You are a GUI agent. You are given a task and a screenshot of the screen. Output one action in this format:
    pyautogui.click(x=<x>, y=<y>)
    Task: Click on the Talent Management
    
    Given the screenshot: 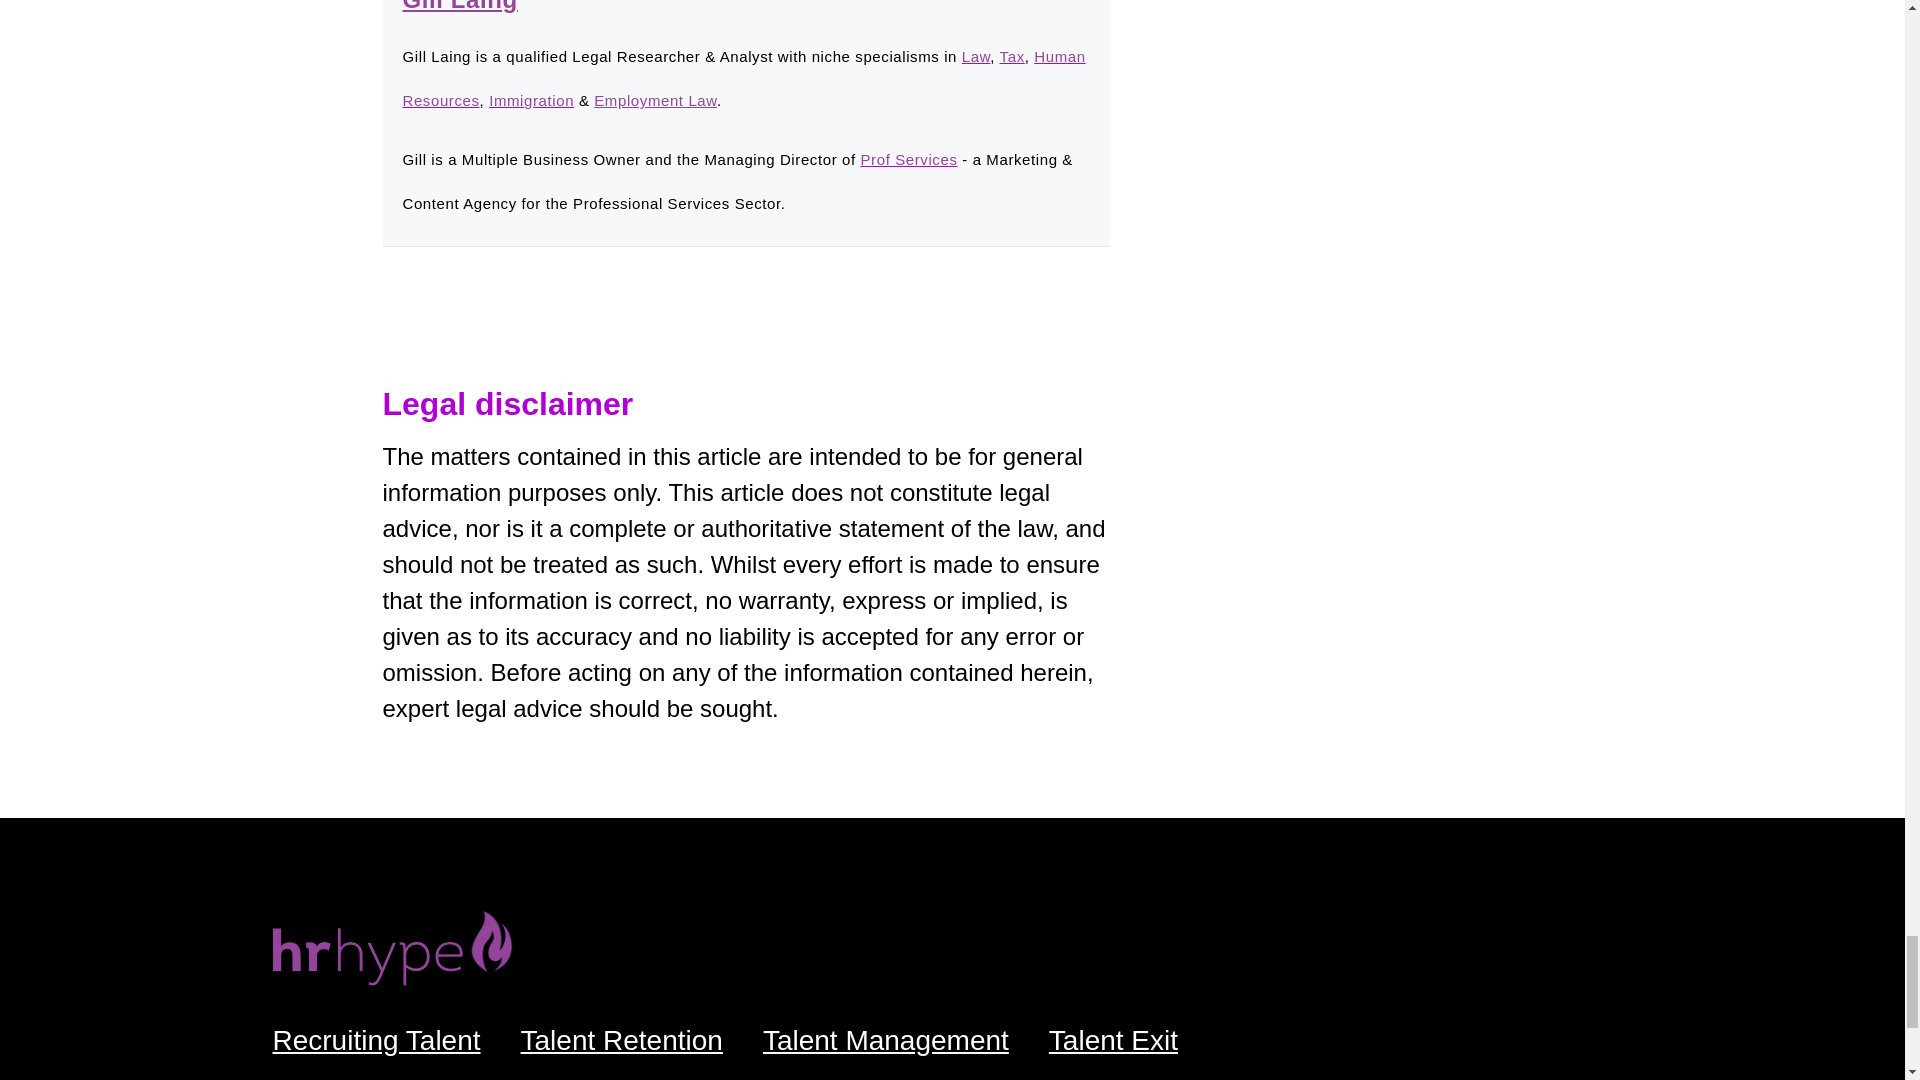 What is the action you would take?
    pyautogui.click(x=886, y=1040)
    